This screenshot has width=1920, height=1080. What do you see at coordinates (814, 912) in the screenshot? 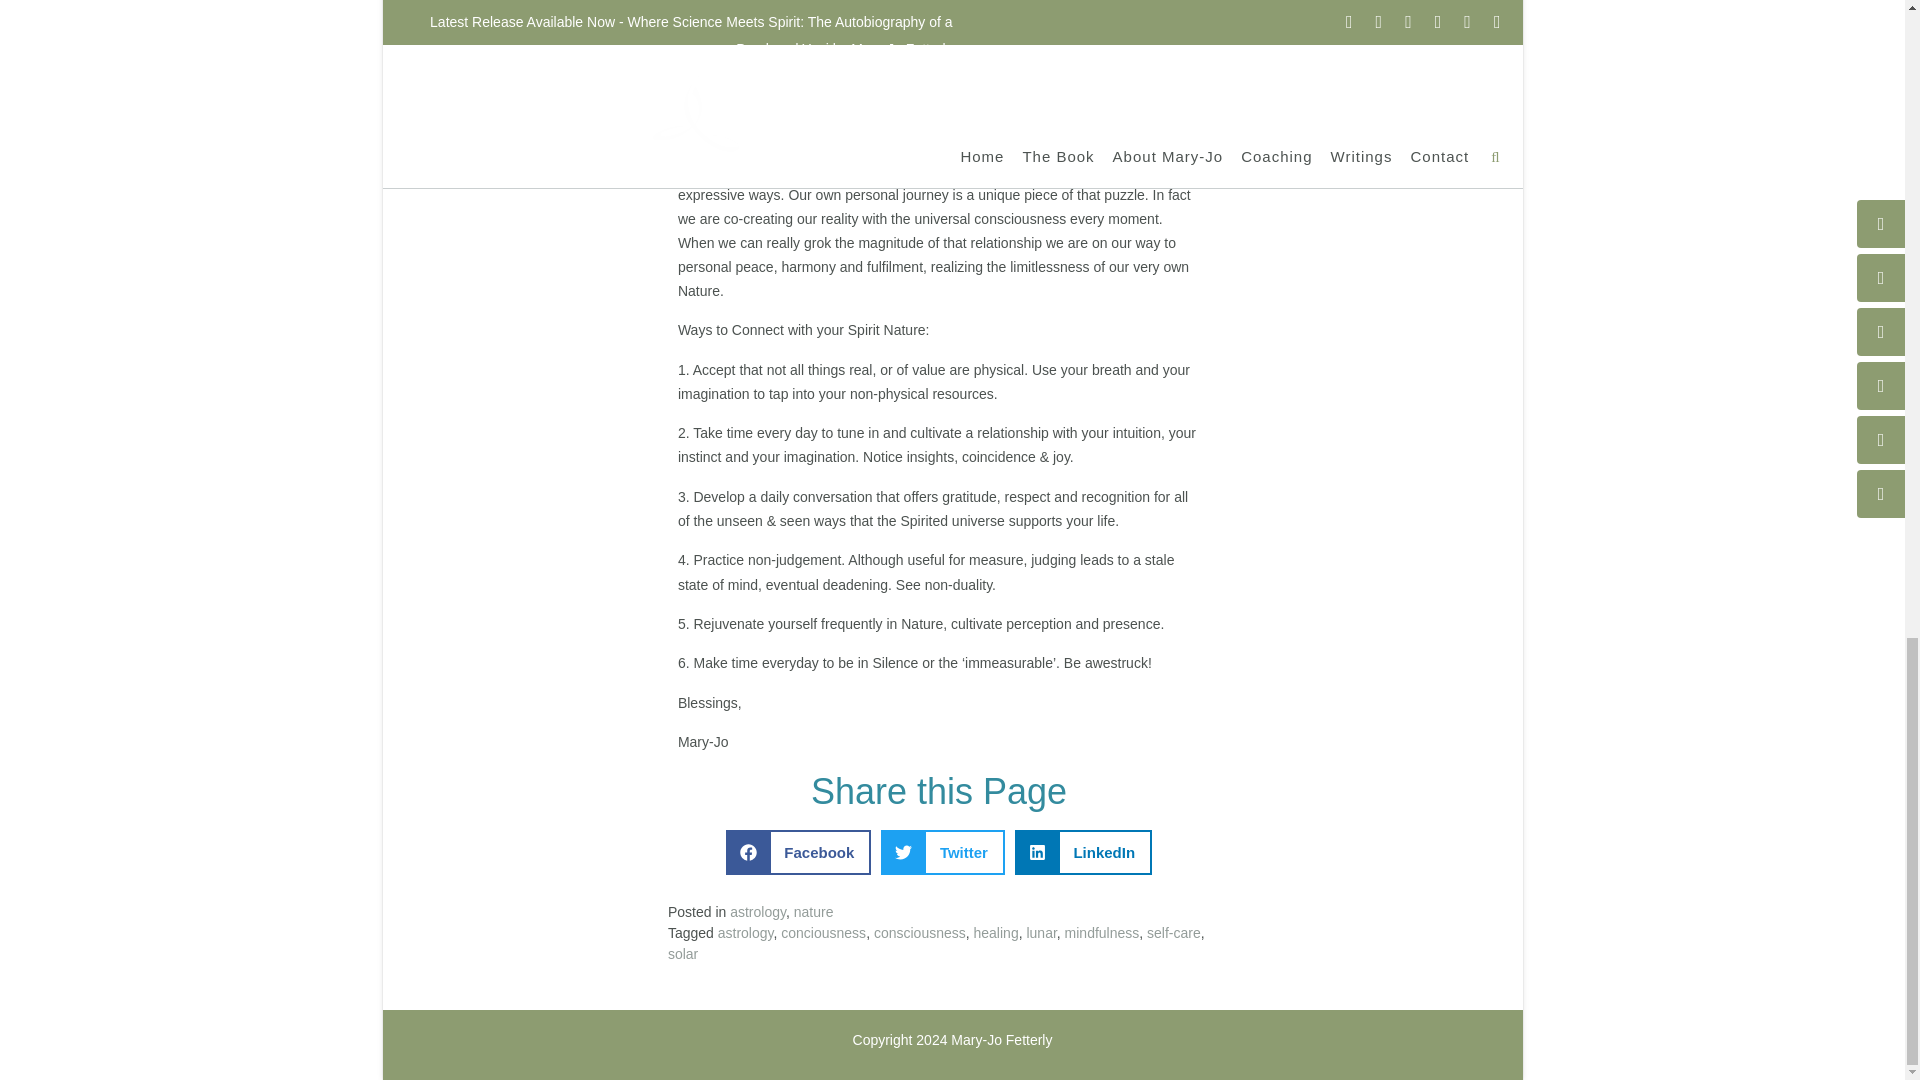
I see `nature` at bounding box center [814, 912].